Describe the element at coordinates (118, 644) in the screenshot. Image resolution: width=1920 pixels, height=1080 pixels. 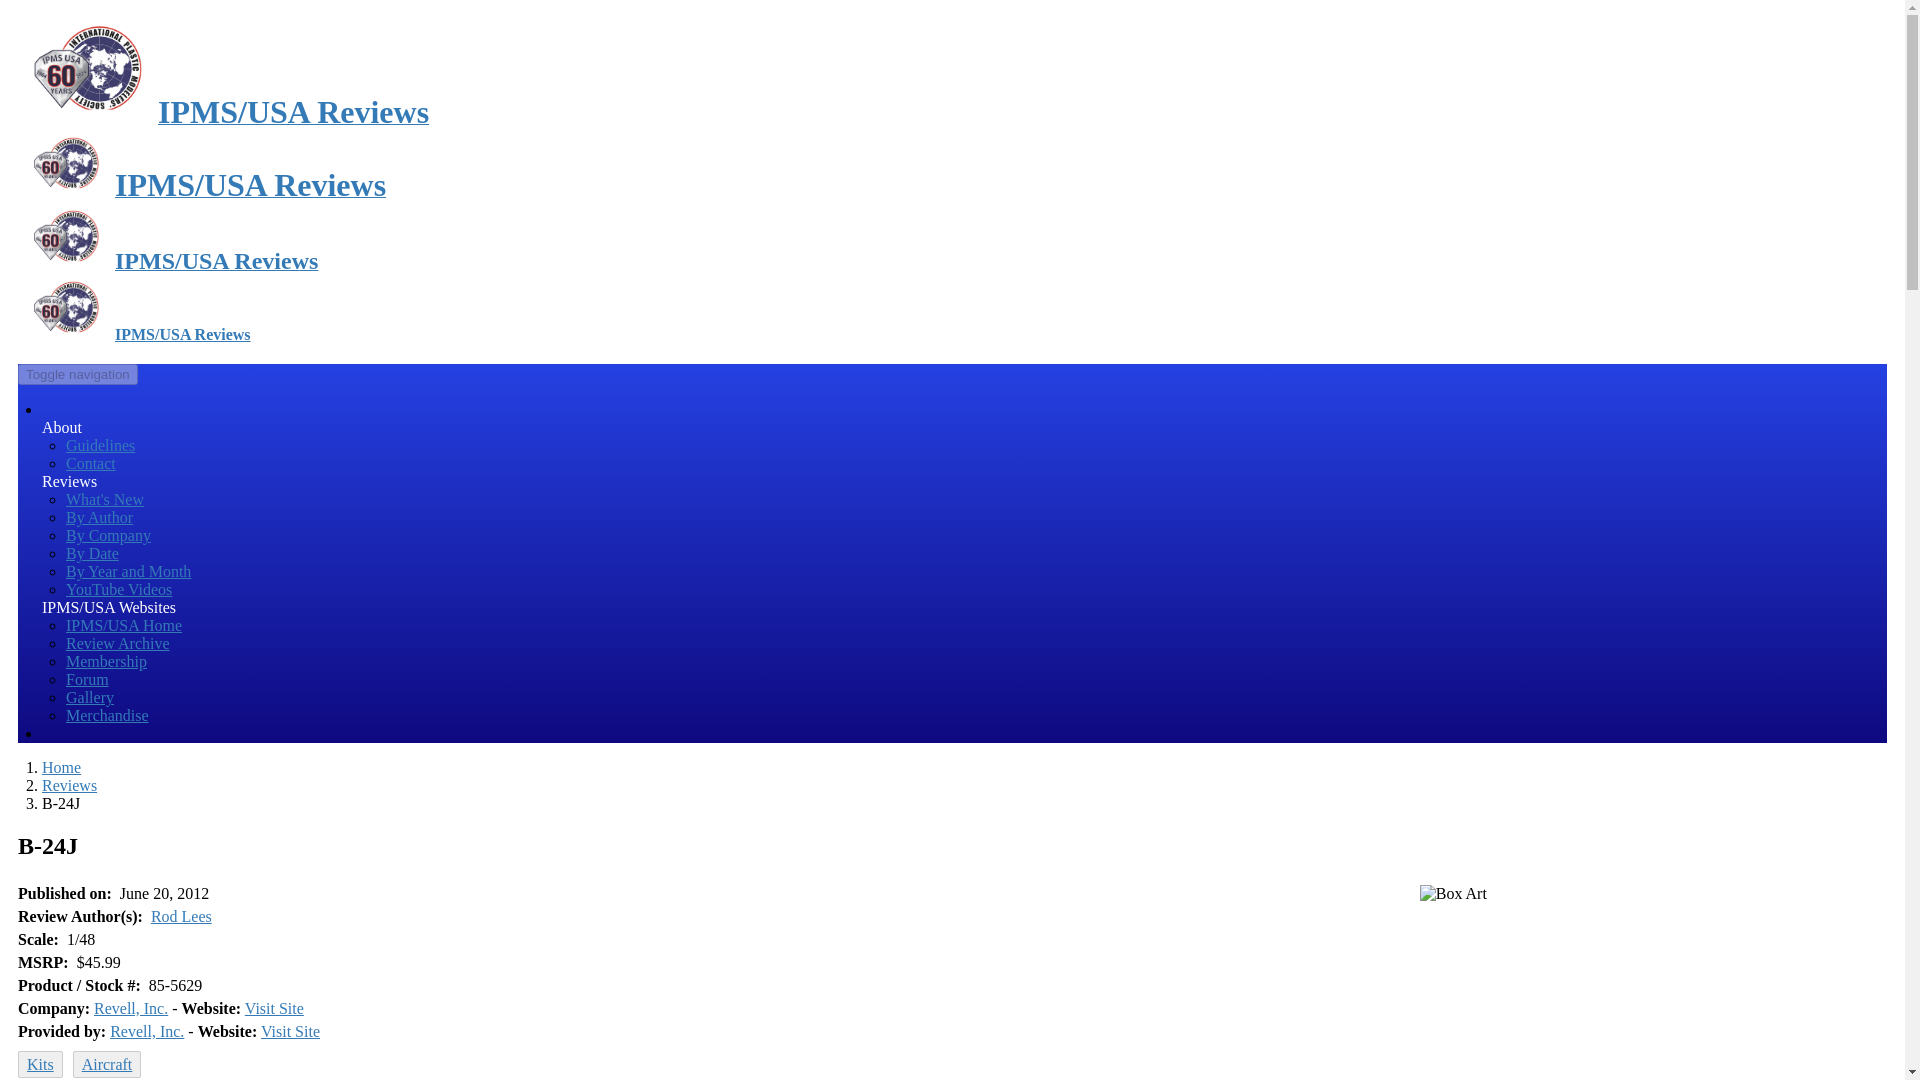
I see `Archive of pre-2008 reviews.` at that location.